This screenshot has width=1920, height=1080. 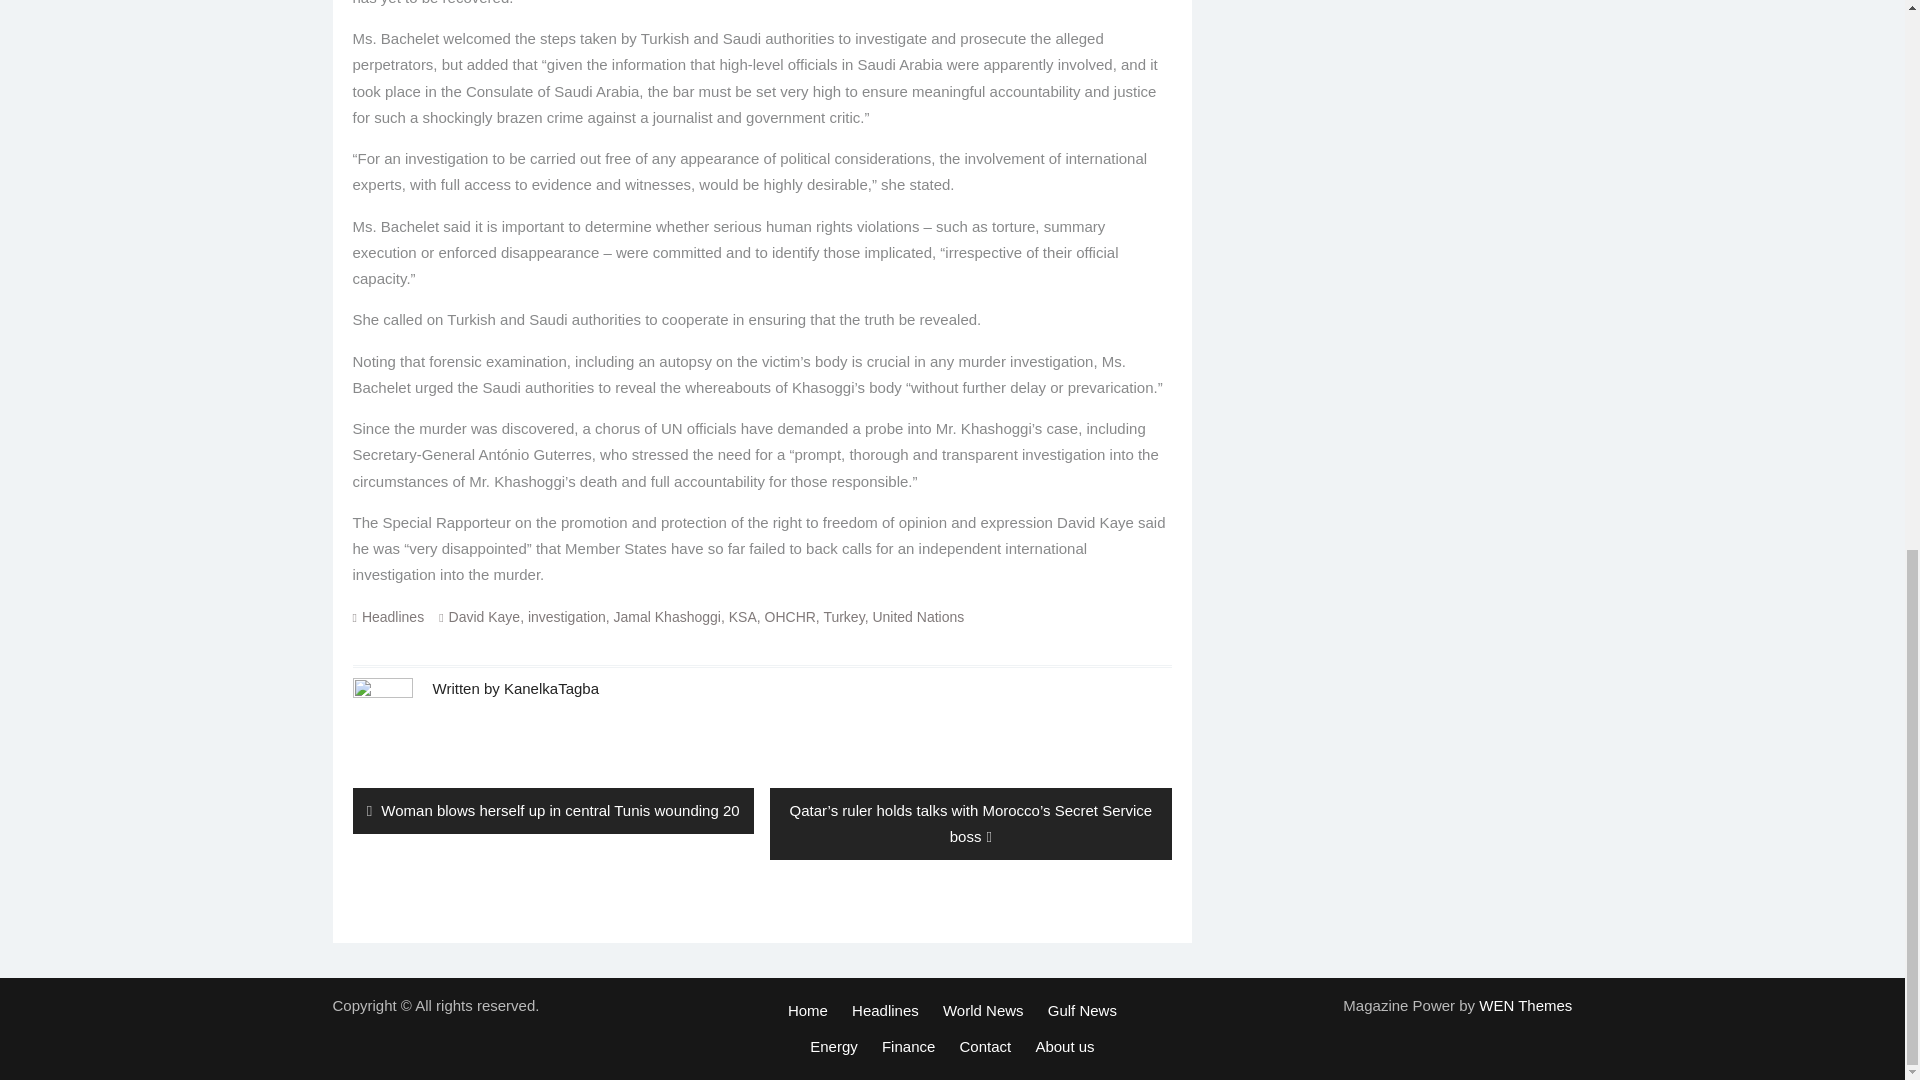 What do you see at coordinates (393, 616) in the screenshot?
I see `Headlines` at bounding box center [393, 616].